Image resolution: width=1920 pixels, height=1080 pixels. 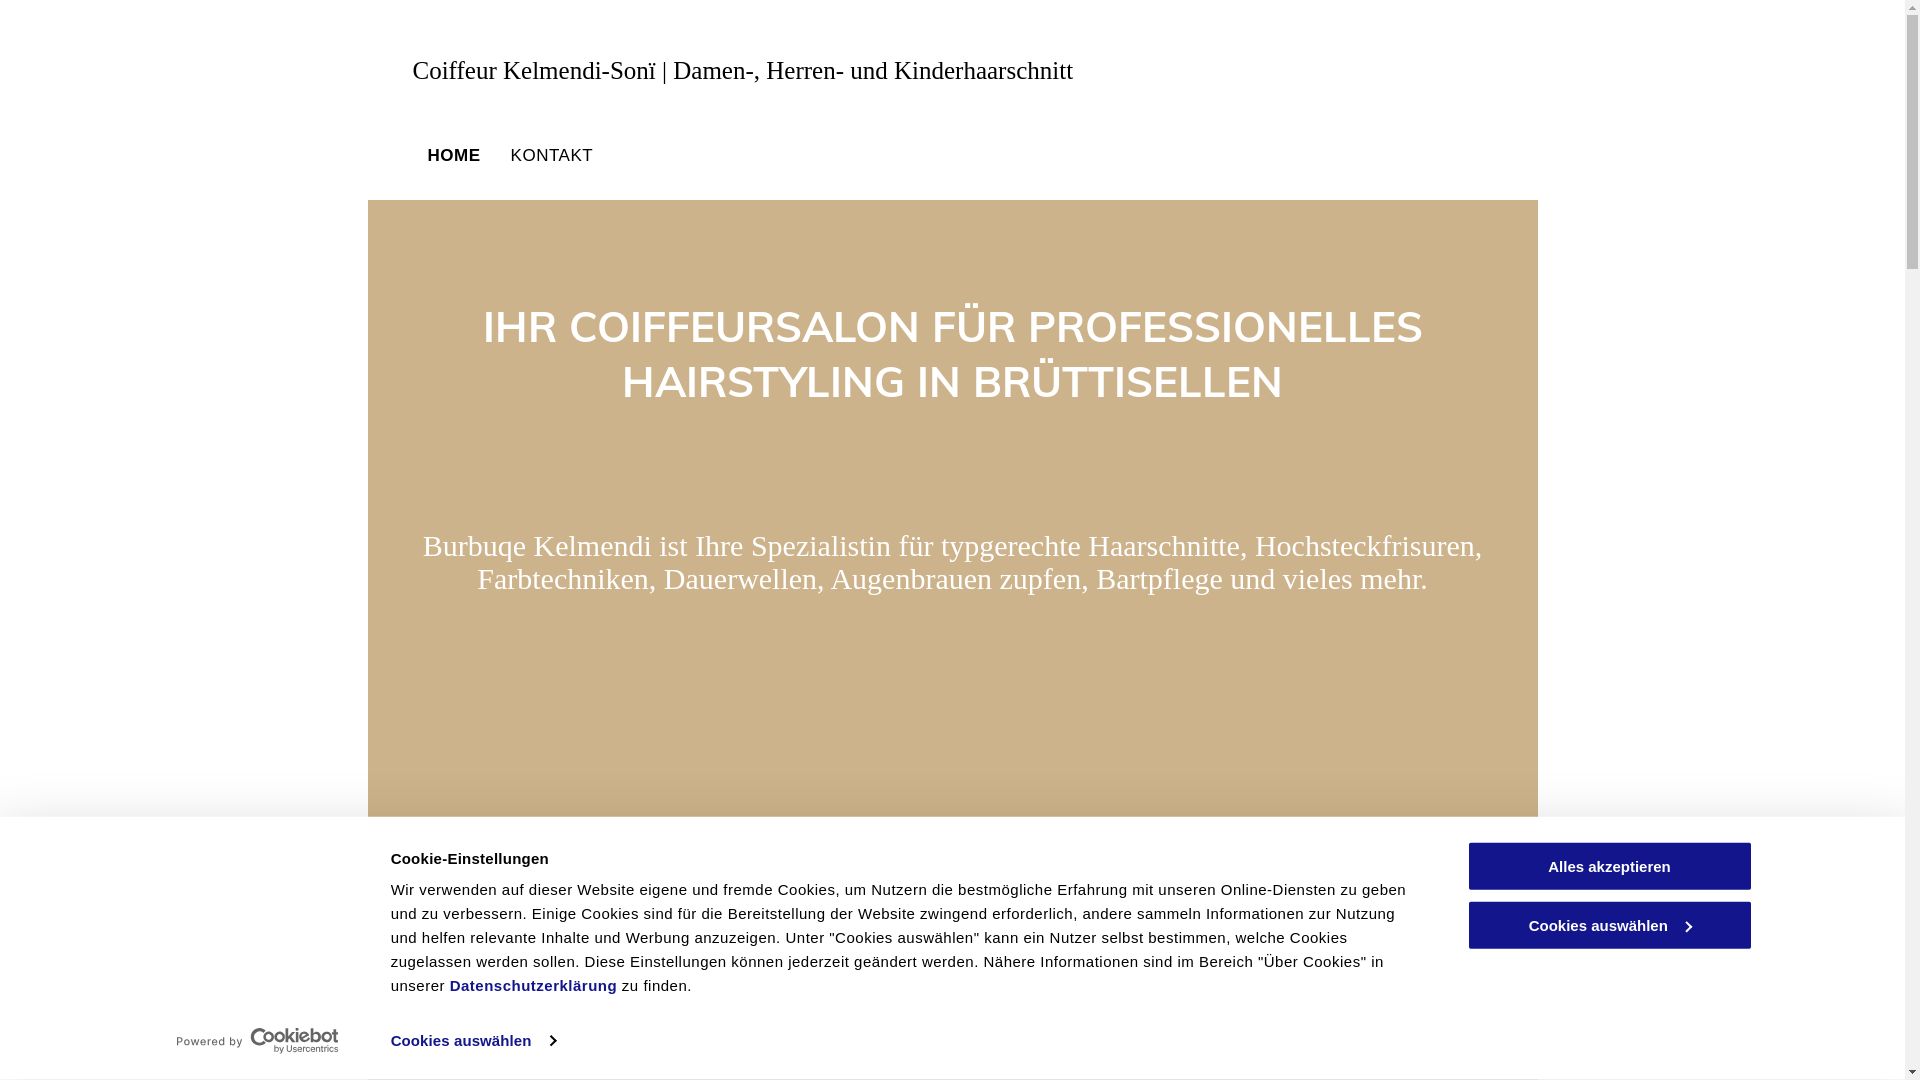 I want to click on KONTAKT, so click(x=552, y=156).